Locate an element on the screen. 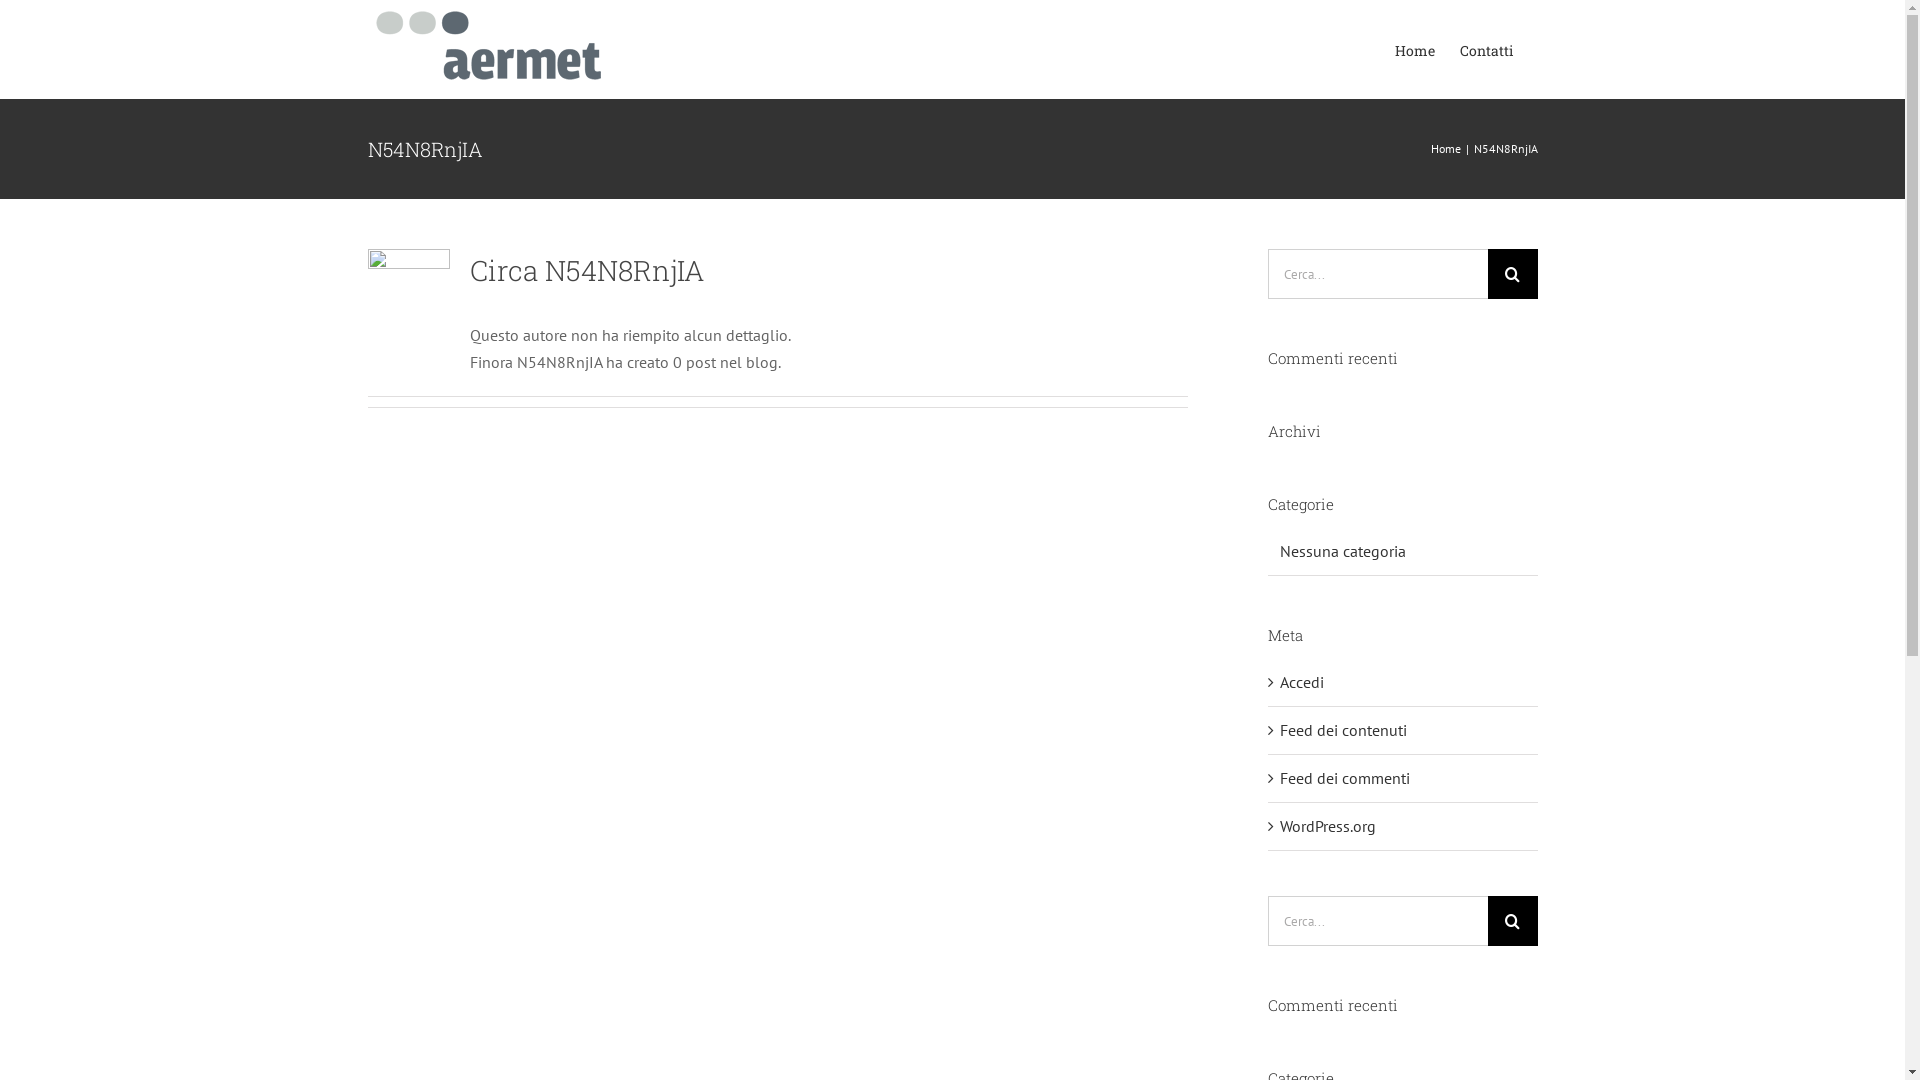  Feed dei contenuti is located at coordinates (1344, 730).